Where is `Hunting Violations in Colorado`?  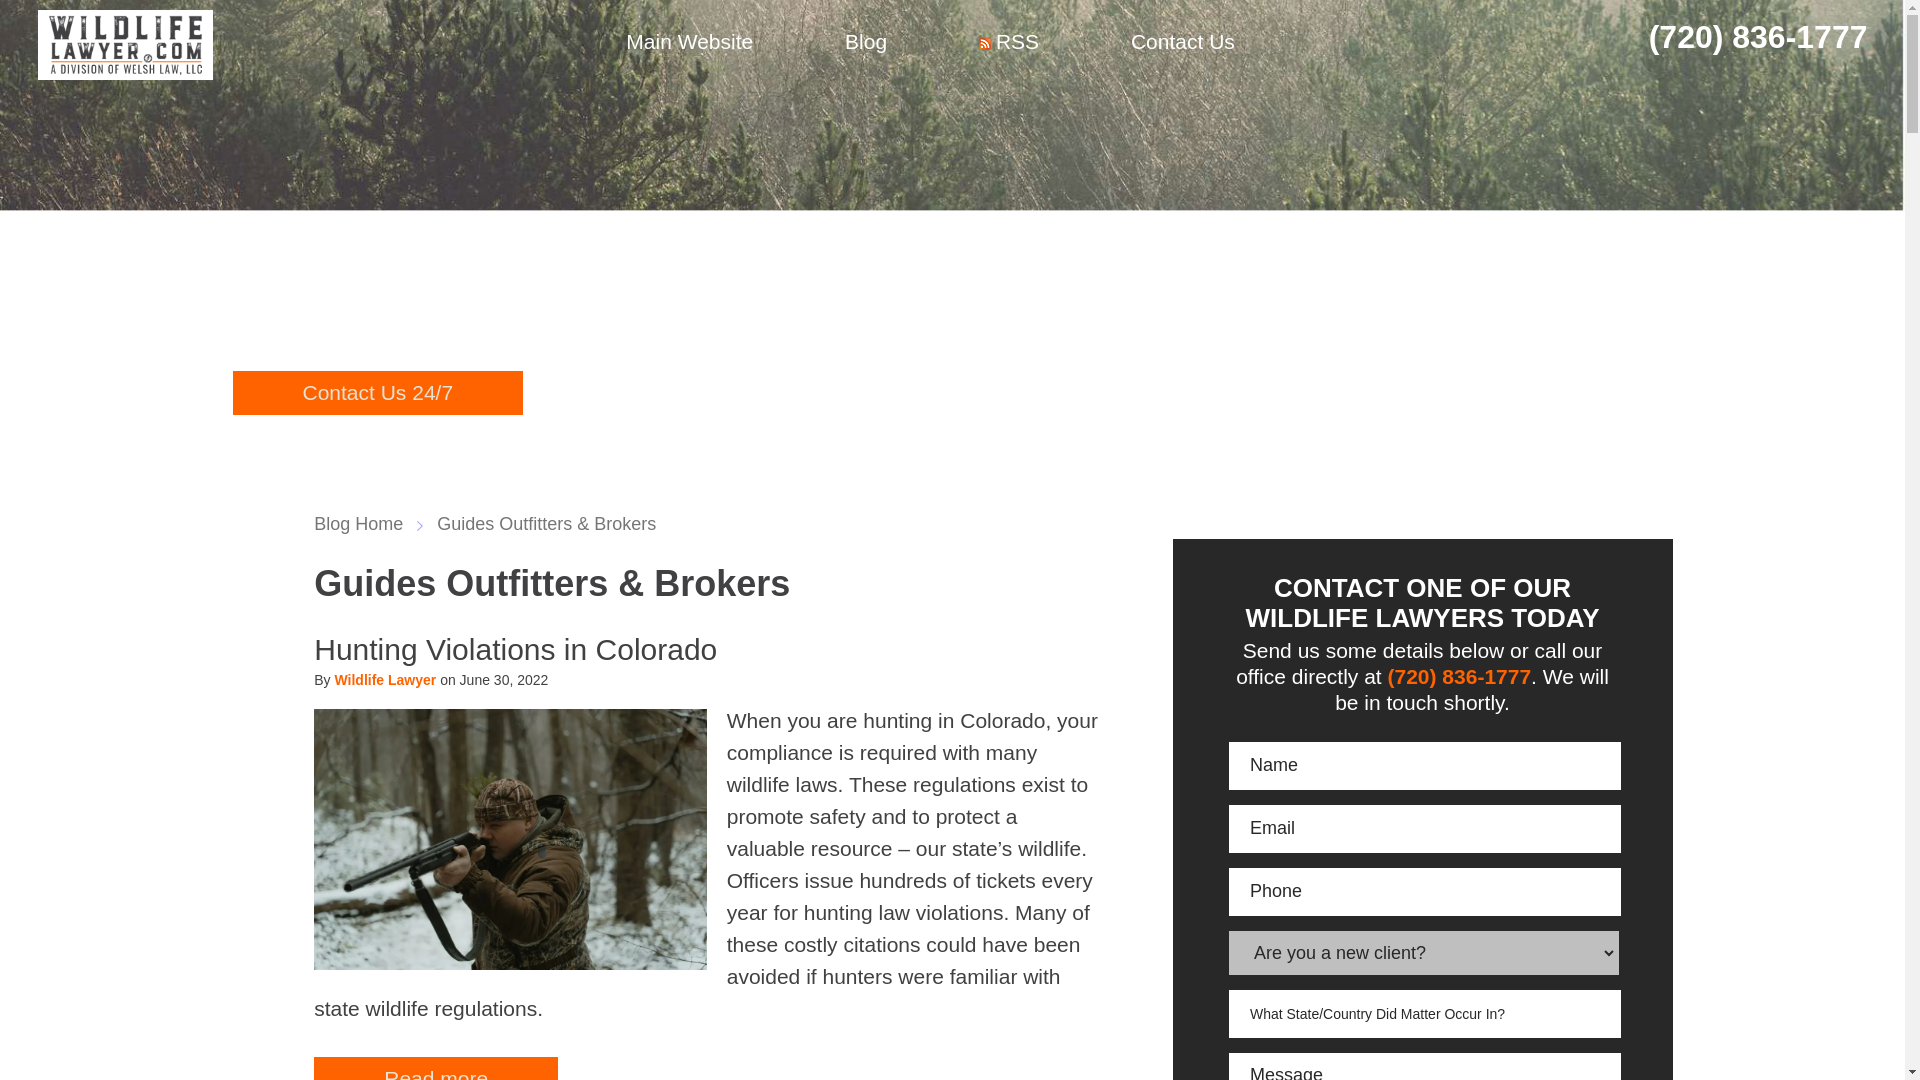
Hunting Violations in Colorado is located at coordinates (515, 648).